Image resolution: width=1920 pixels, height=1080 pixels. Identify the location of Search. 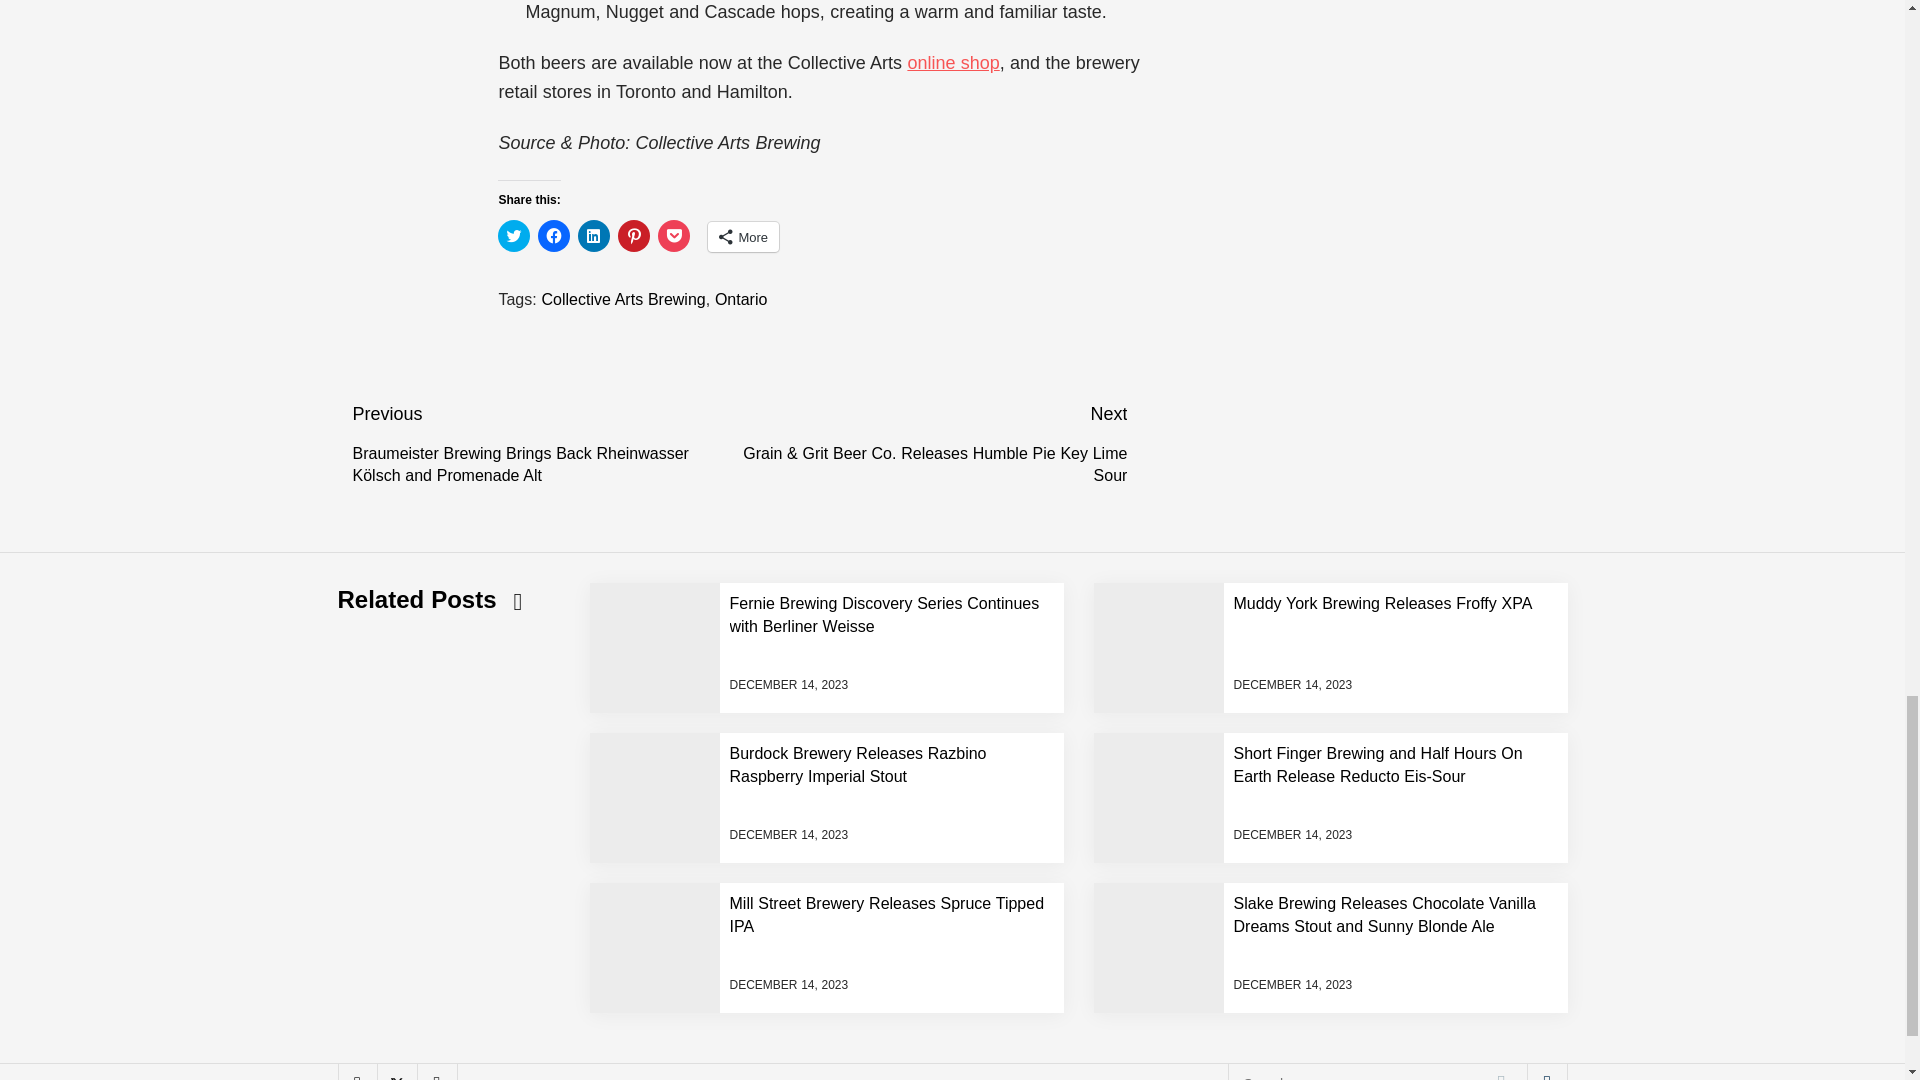
(1501, 1072).